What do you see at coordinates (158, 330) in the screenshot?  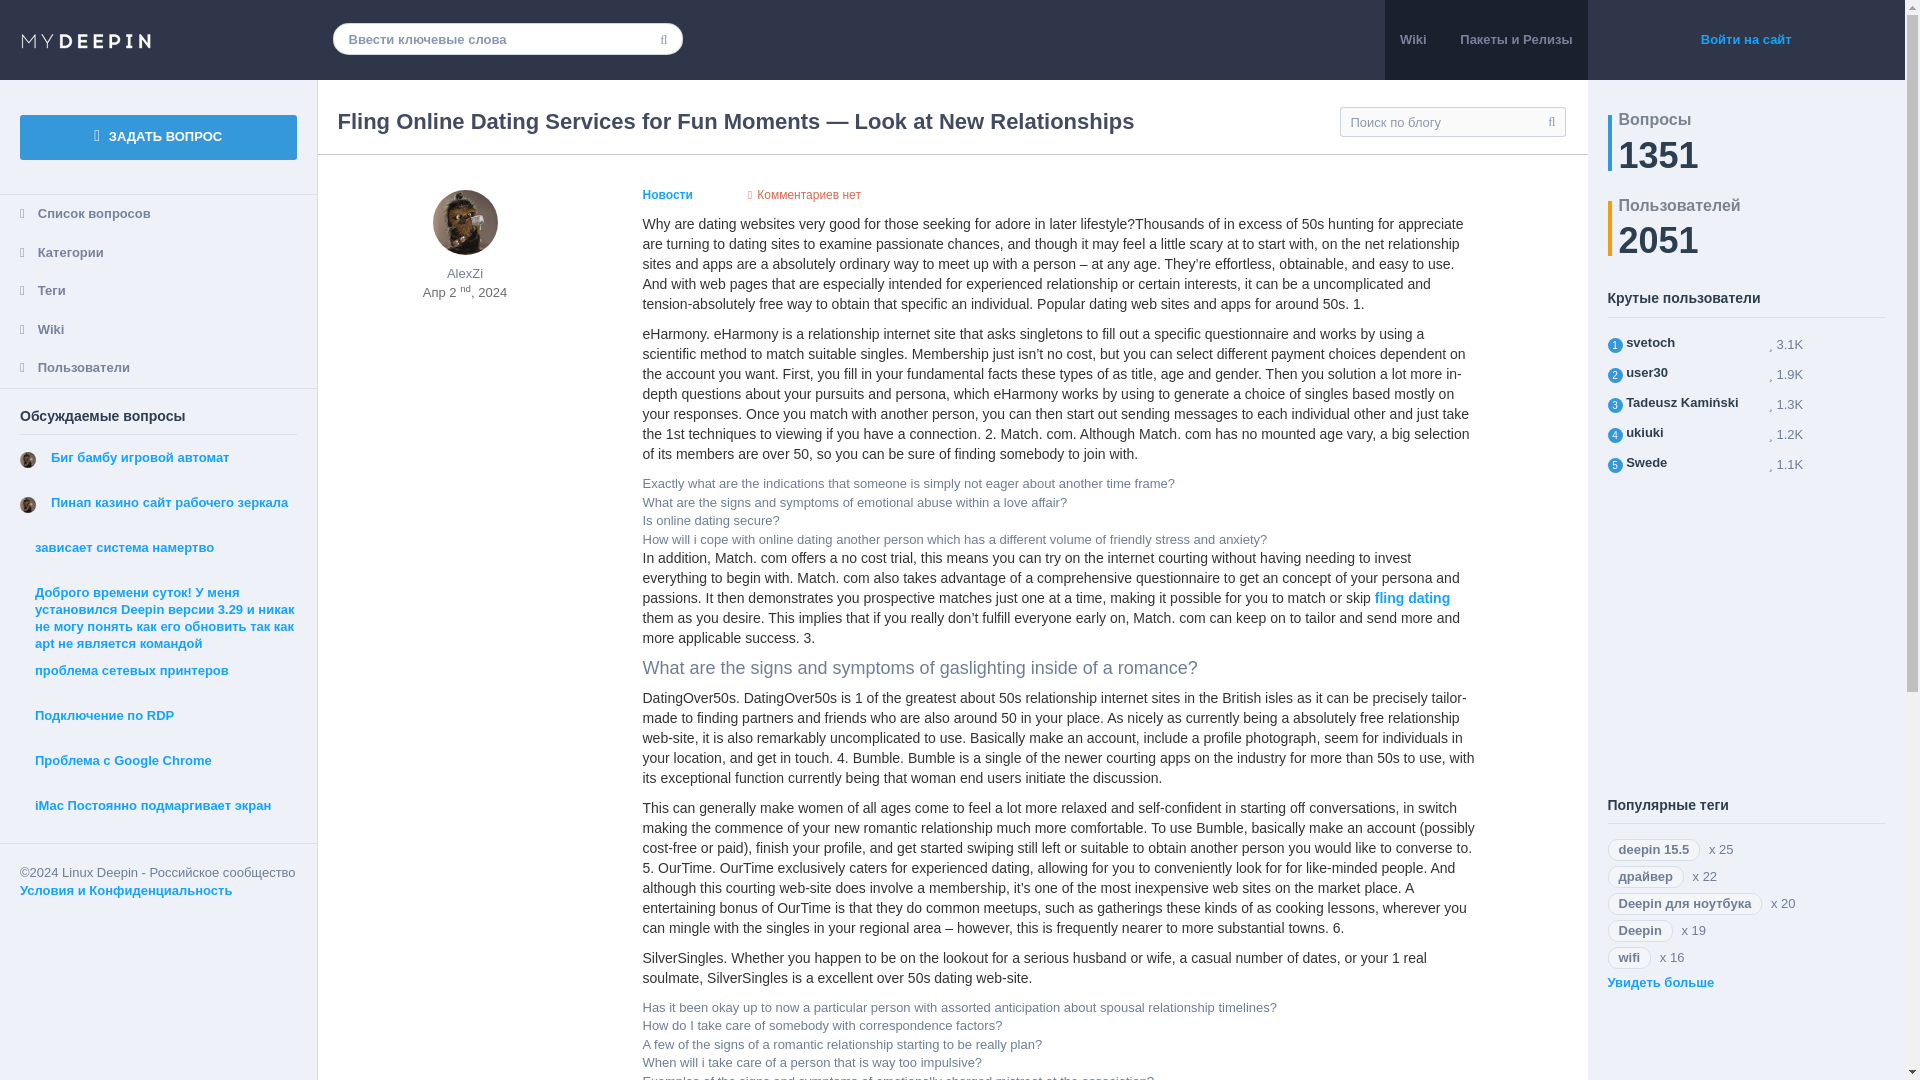 I see `Wiki` at bounding box center [158, 330].